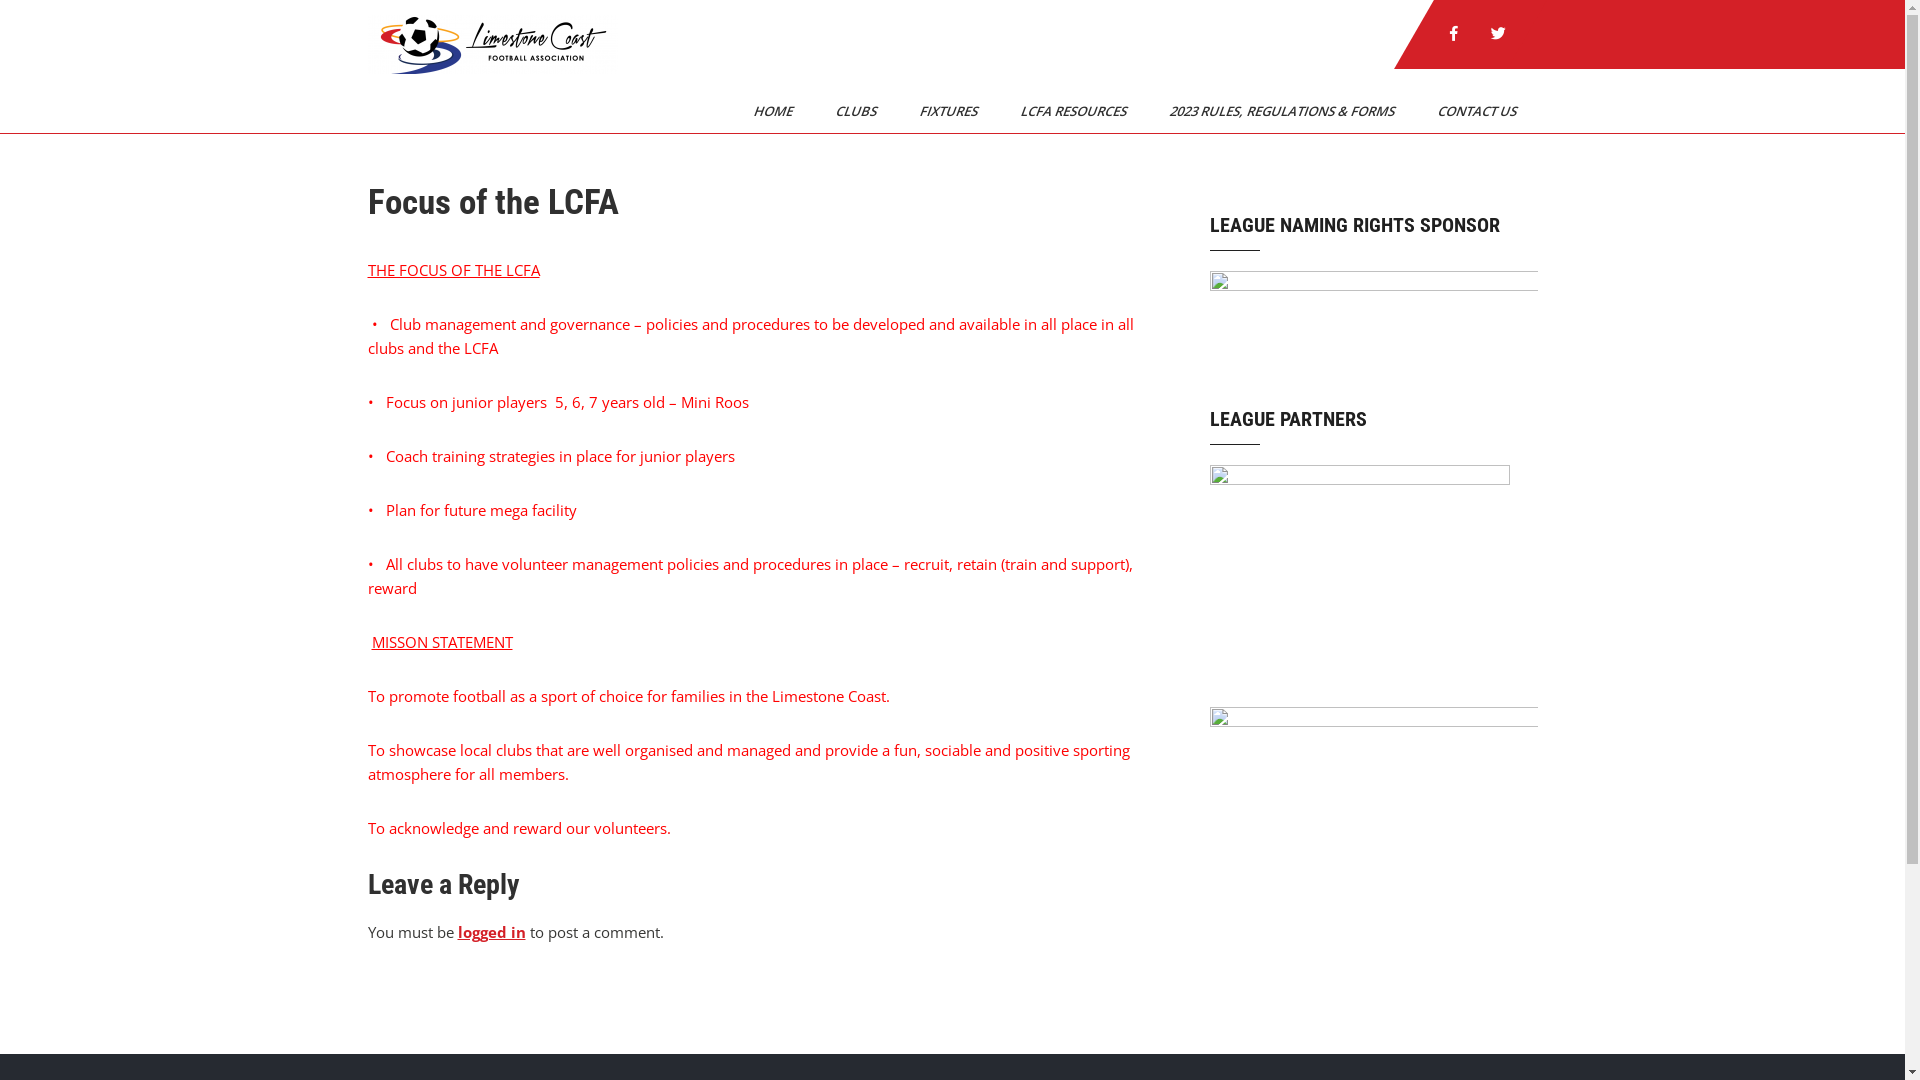 This screenshot has height=1080, width=1920. Describe the element at coordinates (766, 111) in the screenshot. I see `HOME` at that location.